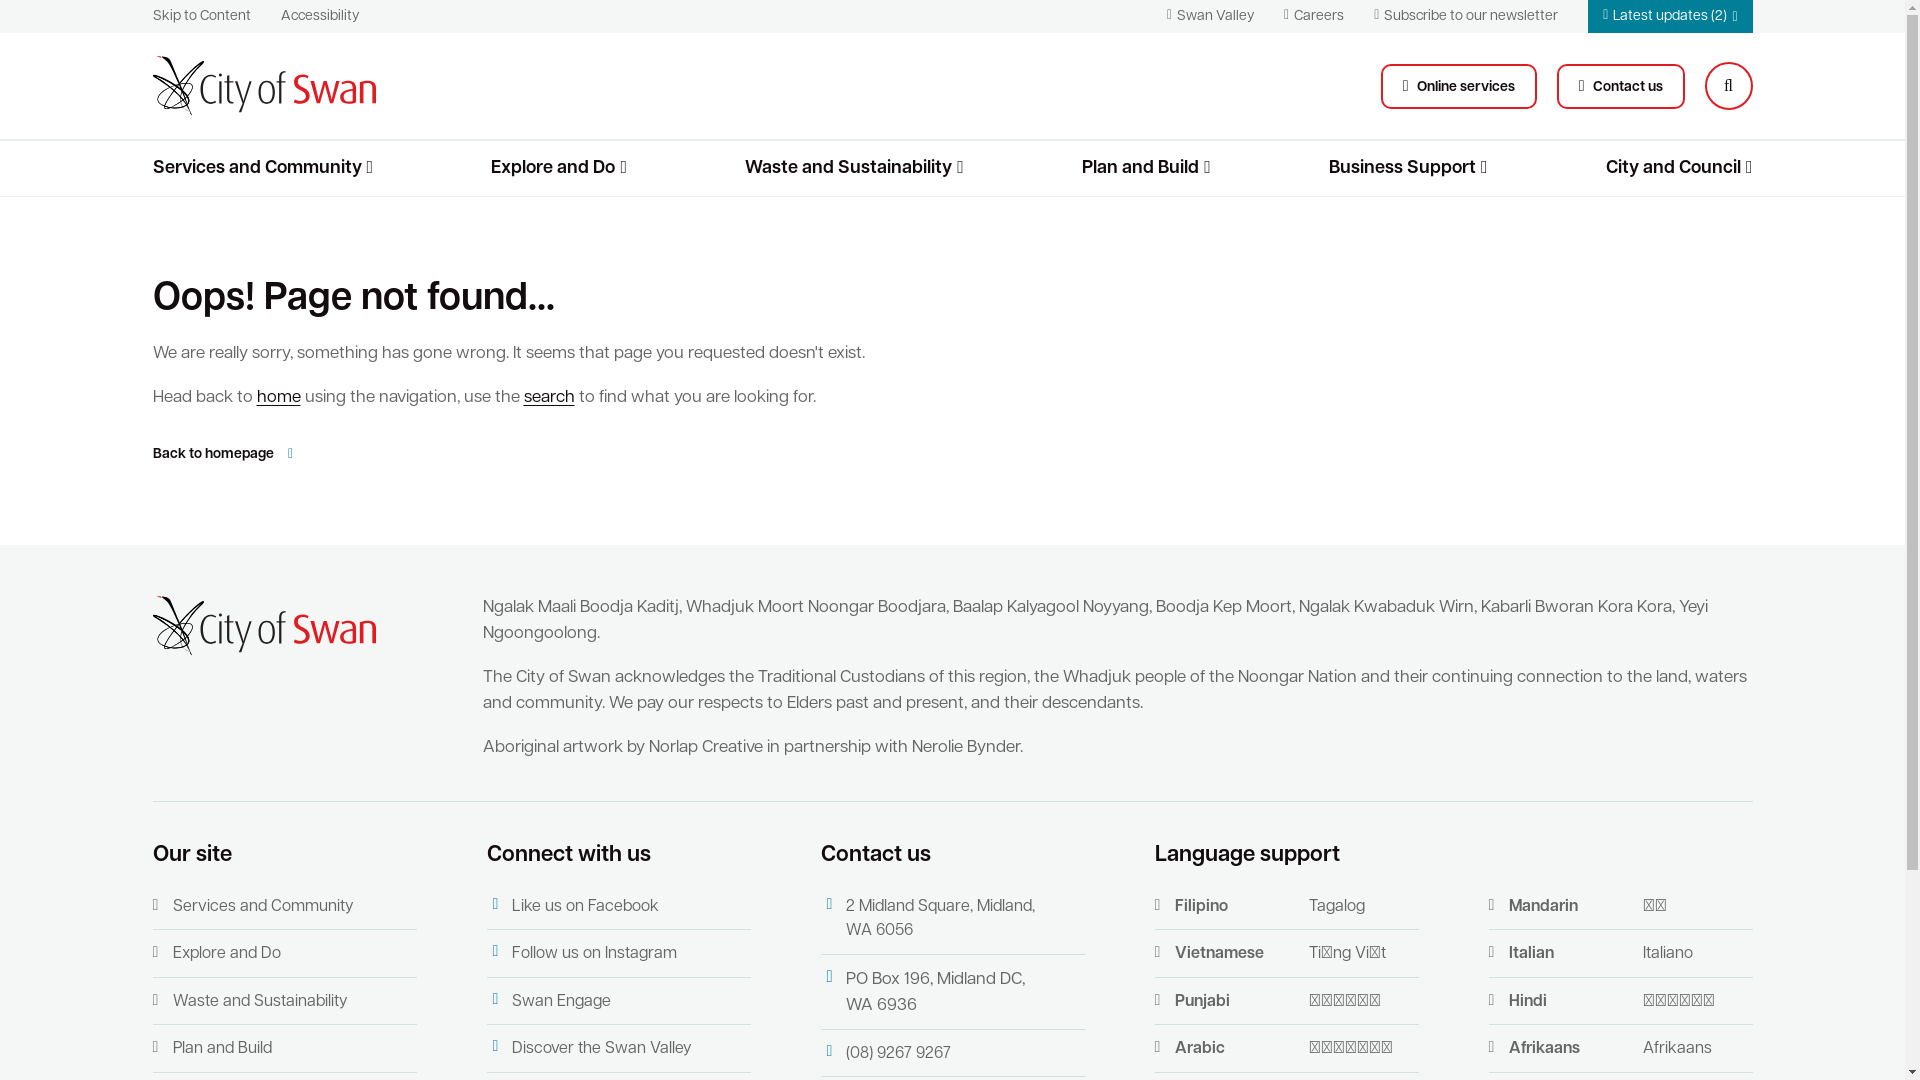 The height and width of the screenshot is (1080, 1920). What do you see at coordinates (1466, 16) in the screenshot?
I see `Subscribe to our newsletter` at bounding box center [1466, 16].